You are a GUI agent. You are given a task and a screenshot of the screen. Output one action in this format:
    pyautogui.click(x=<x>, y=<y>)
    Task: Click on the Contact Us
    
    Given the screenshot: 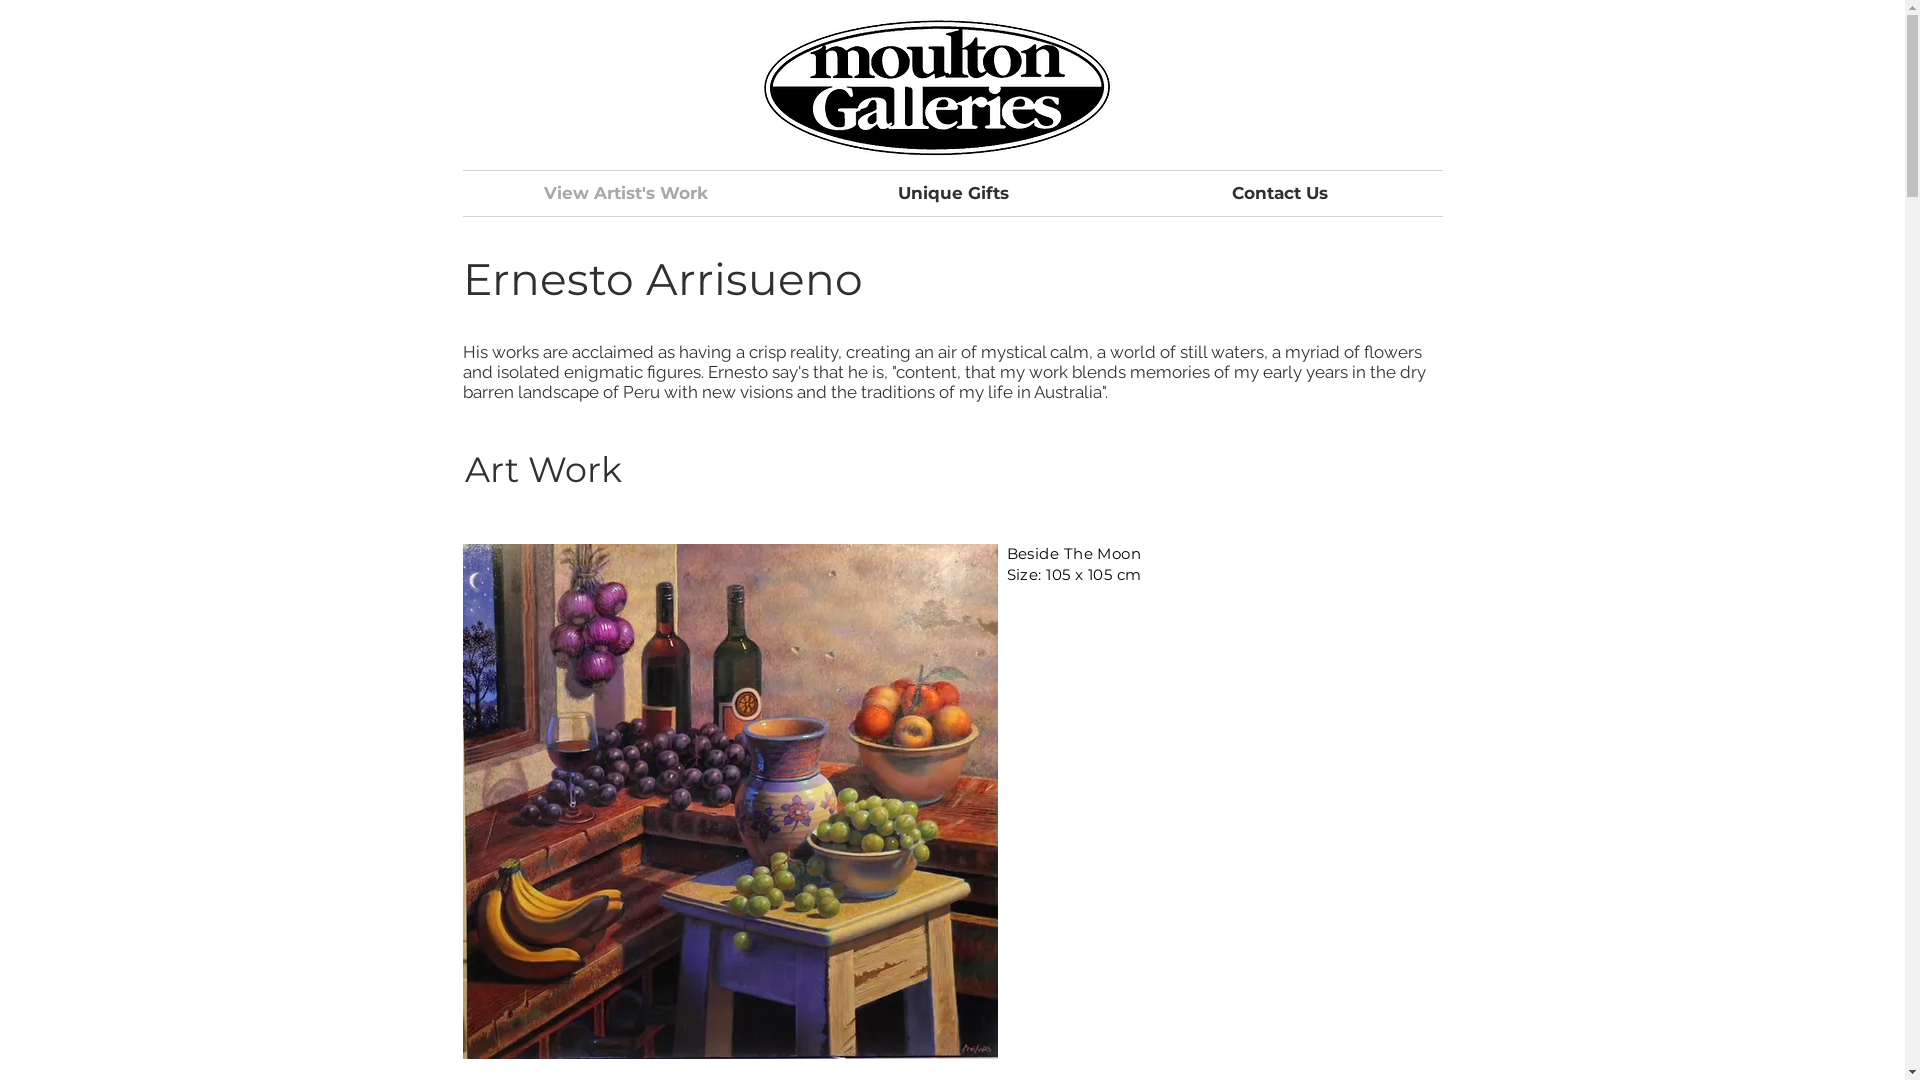 What is the action you would take?
    pyautogui.click(x=1279, y=194)
    